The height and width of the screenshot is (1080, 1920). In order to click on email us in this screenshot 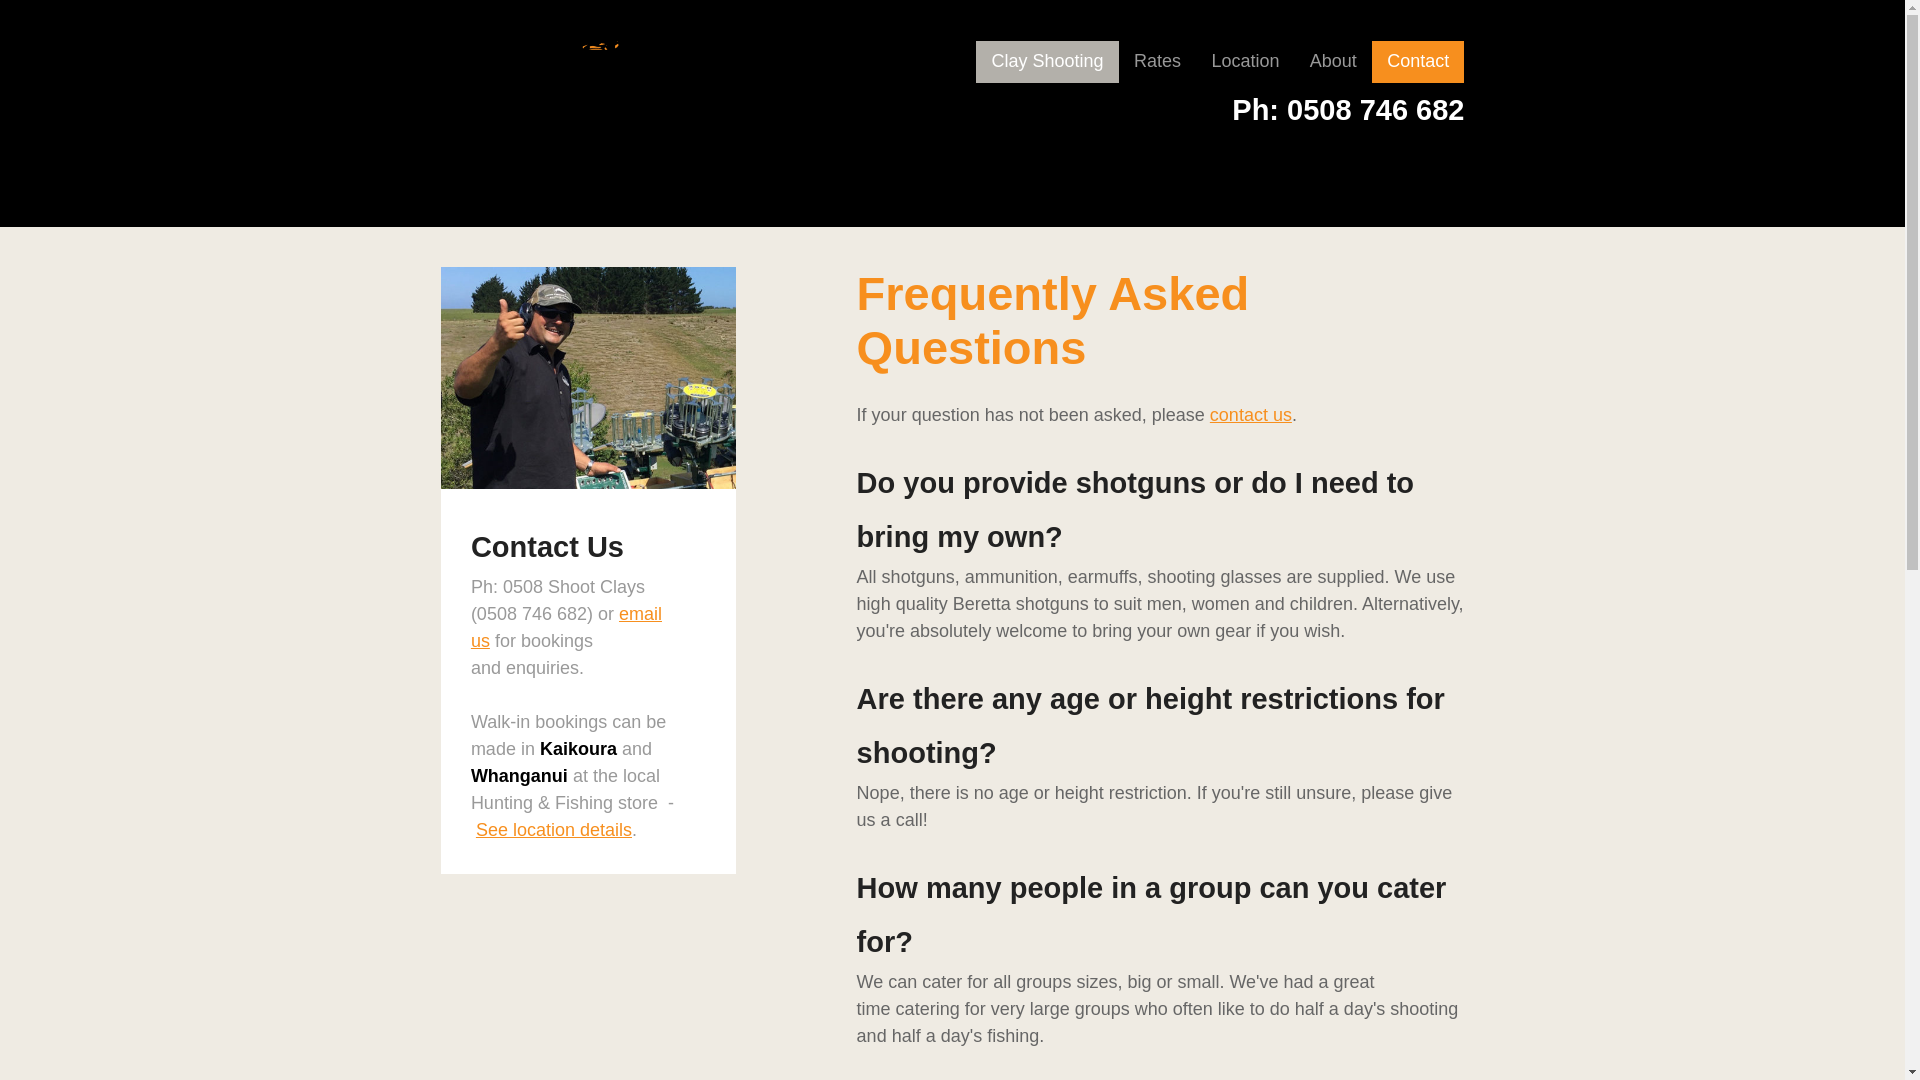, I will do `click(566, 627)`.